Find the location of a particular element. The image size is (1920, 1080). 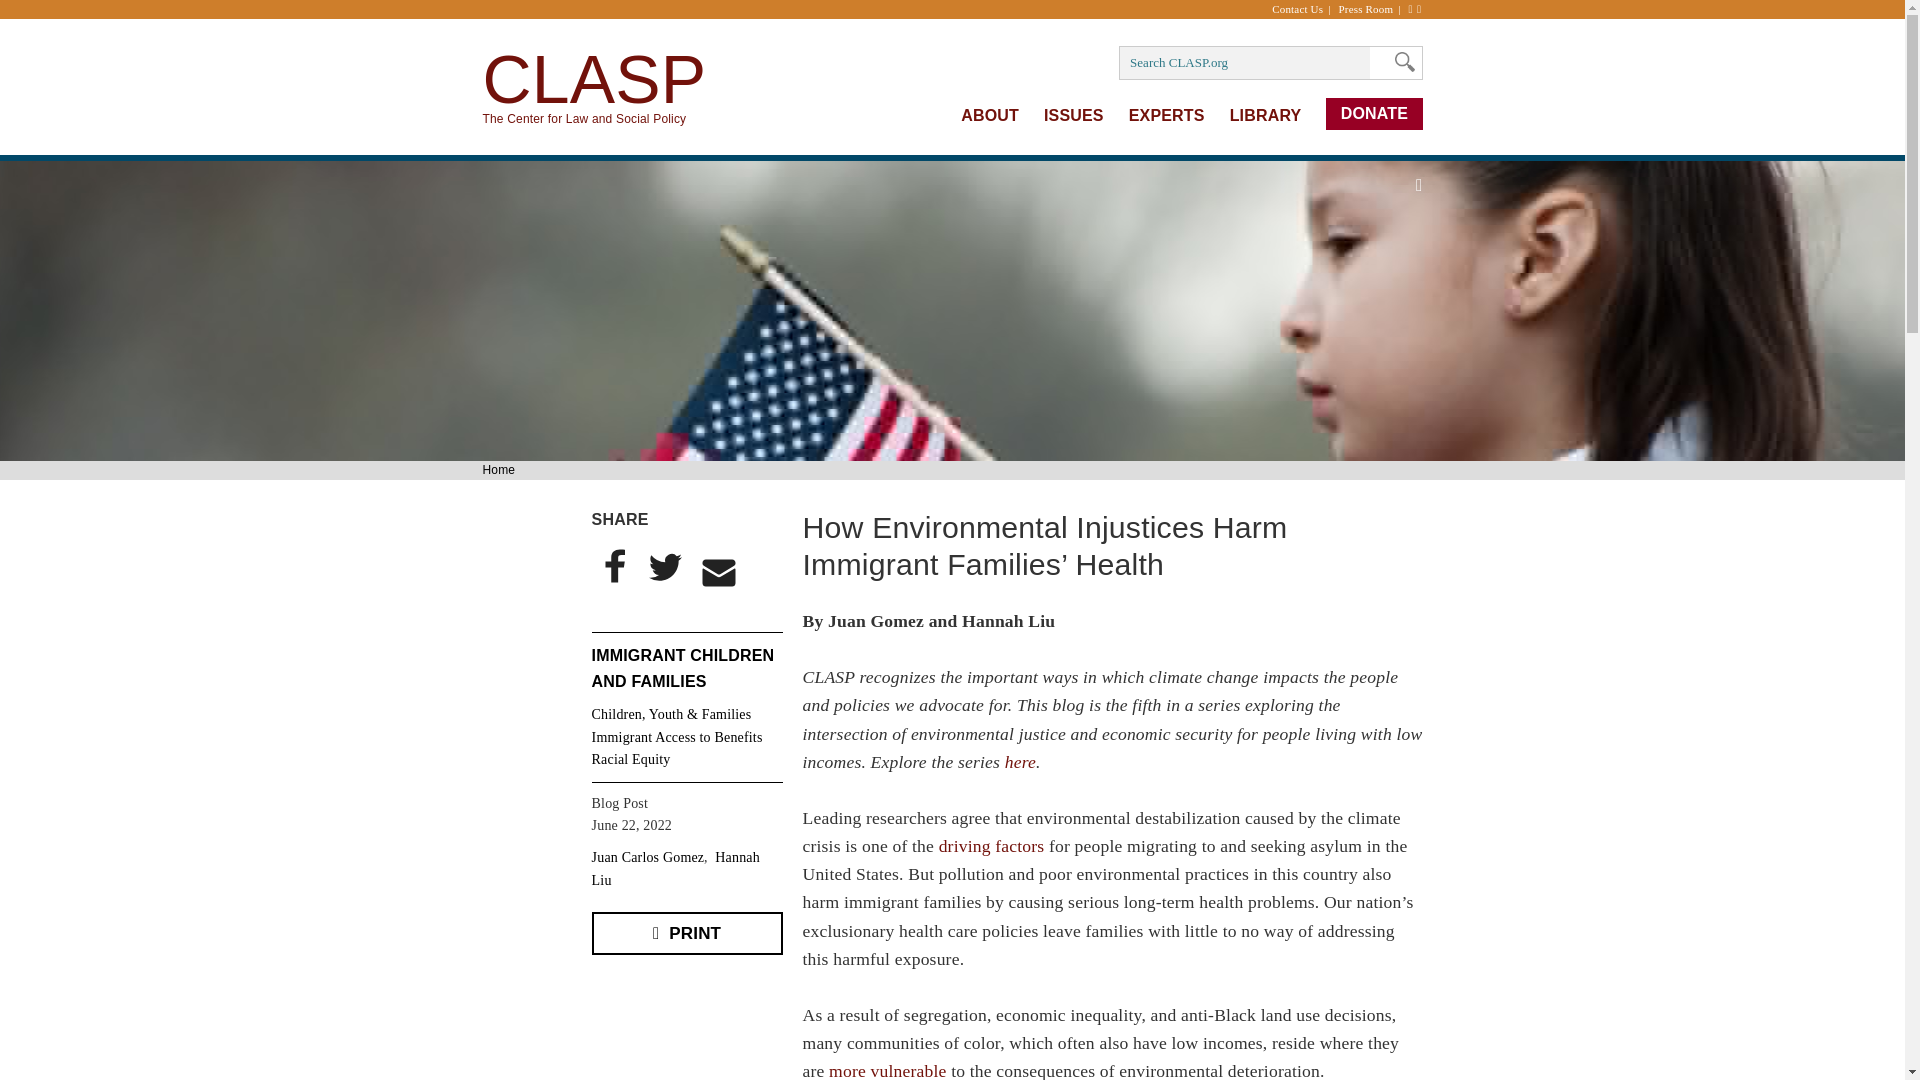

Display a printer-friendly version of this page. is located at coordinates (687, 932).